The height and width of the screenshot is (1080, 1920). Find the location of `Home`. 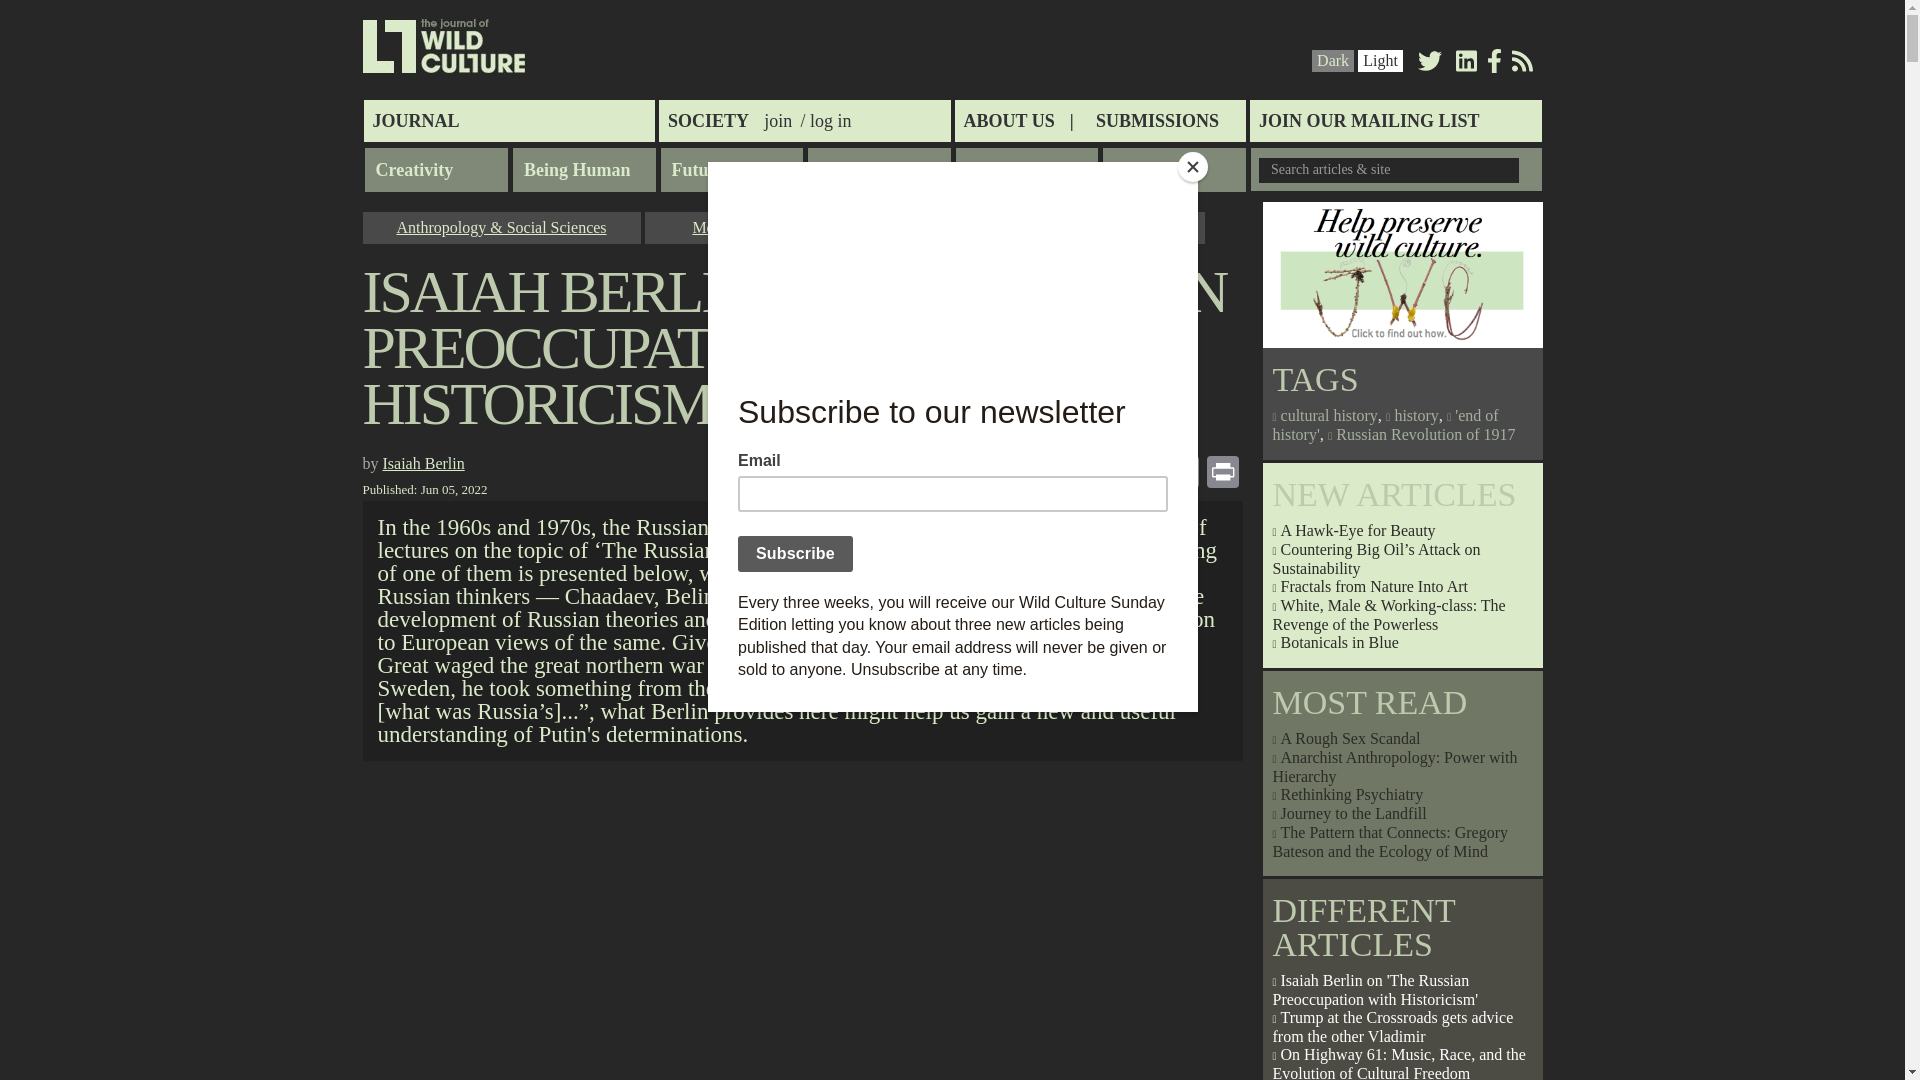

Home is located at coordinates (444, 46).